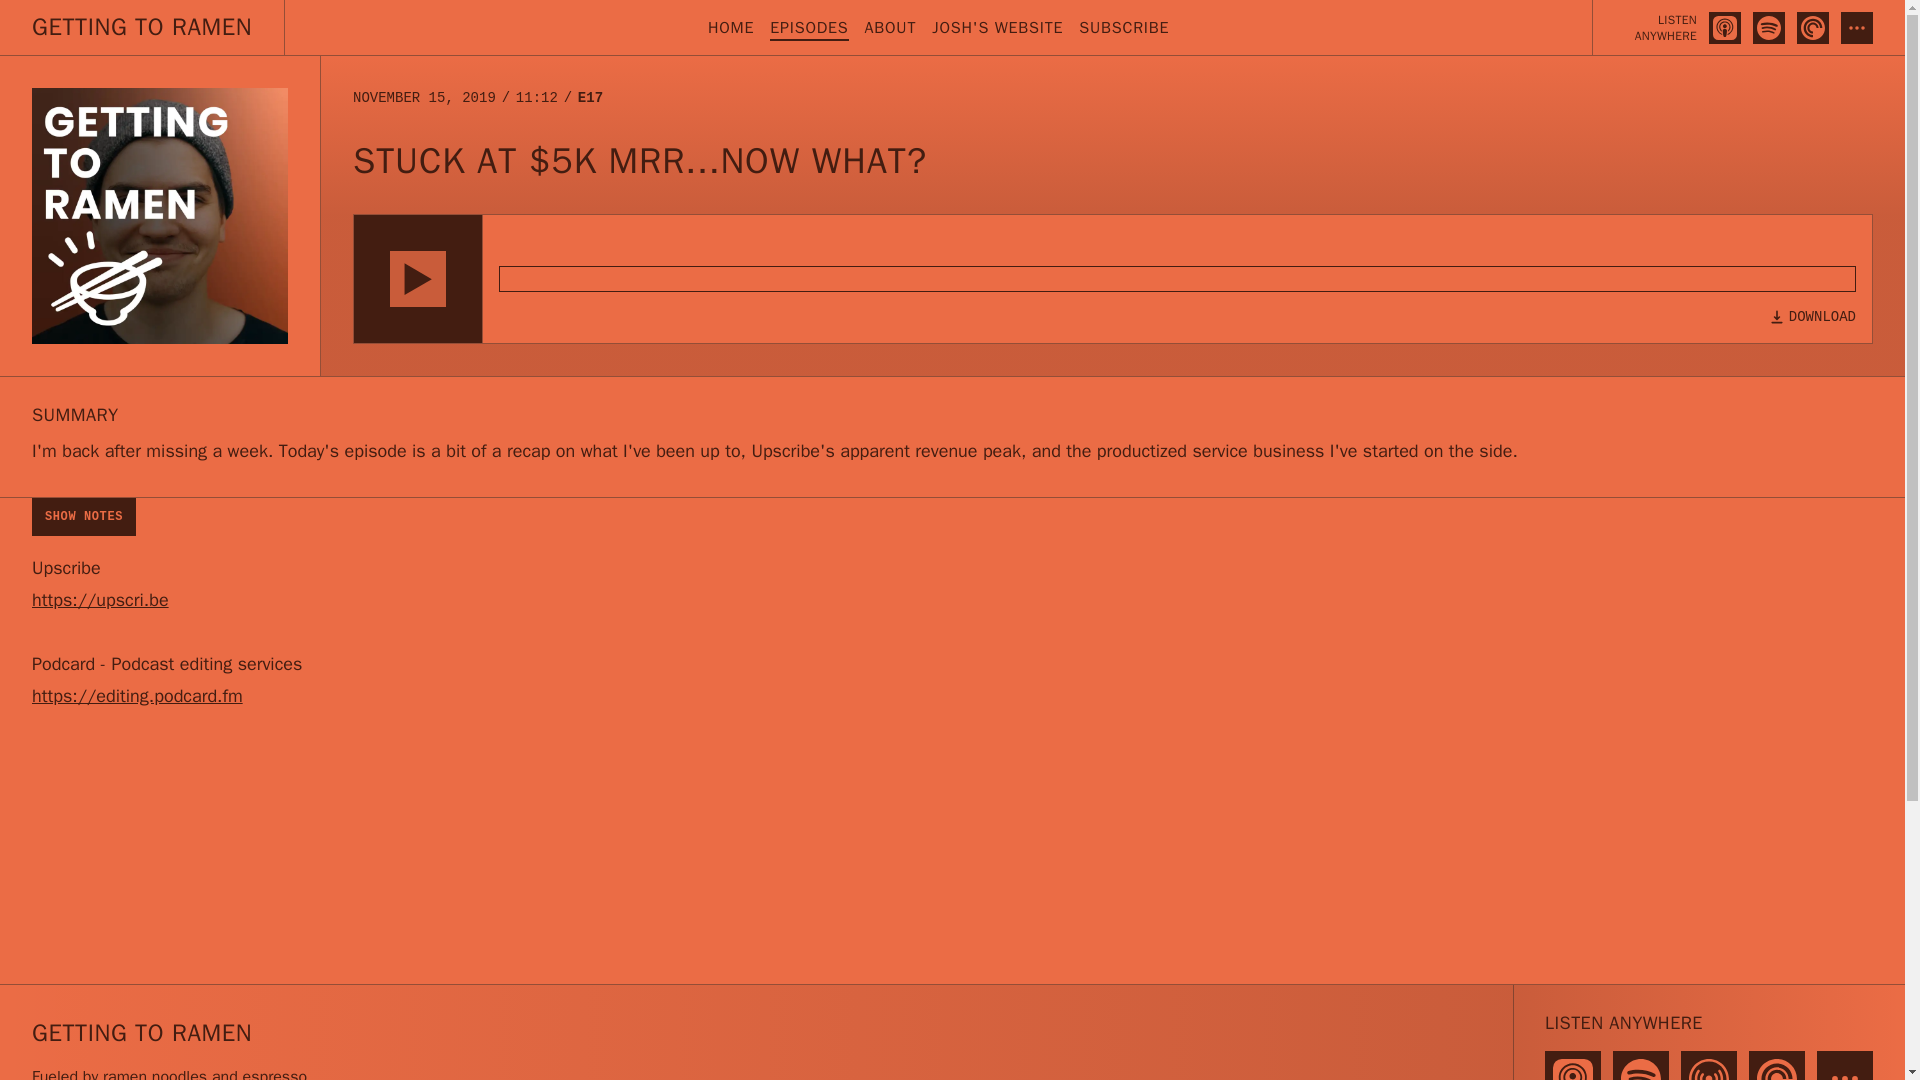  I want to click on ABOUT, so click(891, 28).